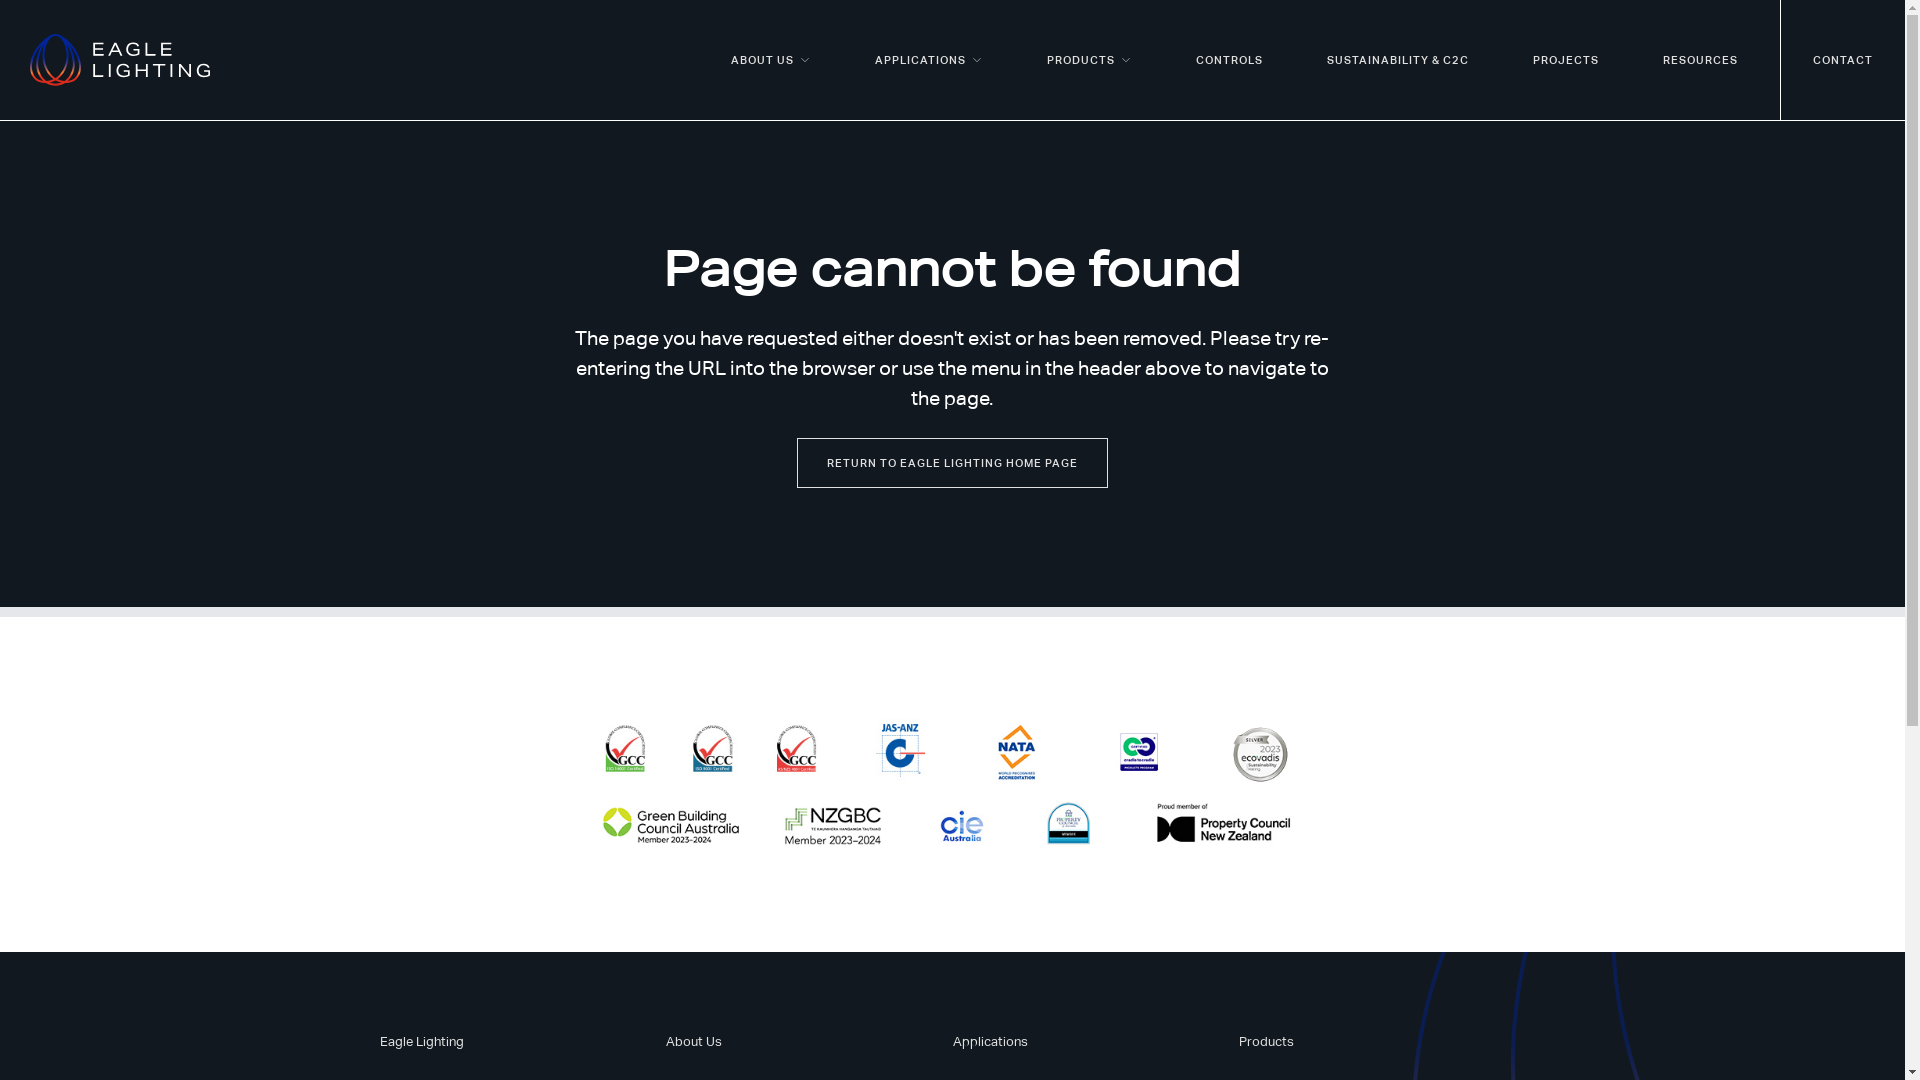  What do you see at coordinates (1266, 1042) in the screenshot?
I see `Products` at bounding box center [1266, 1042].